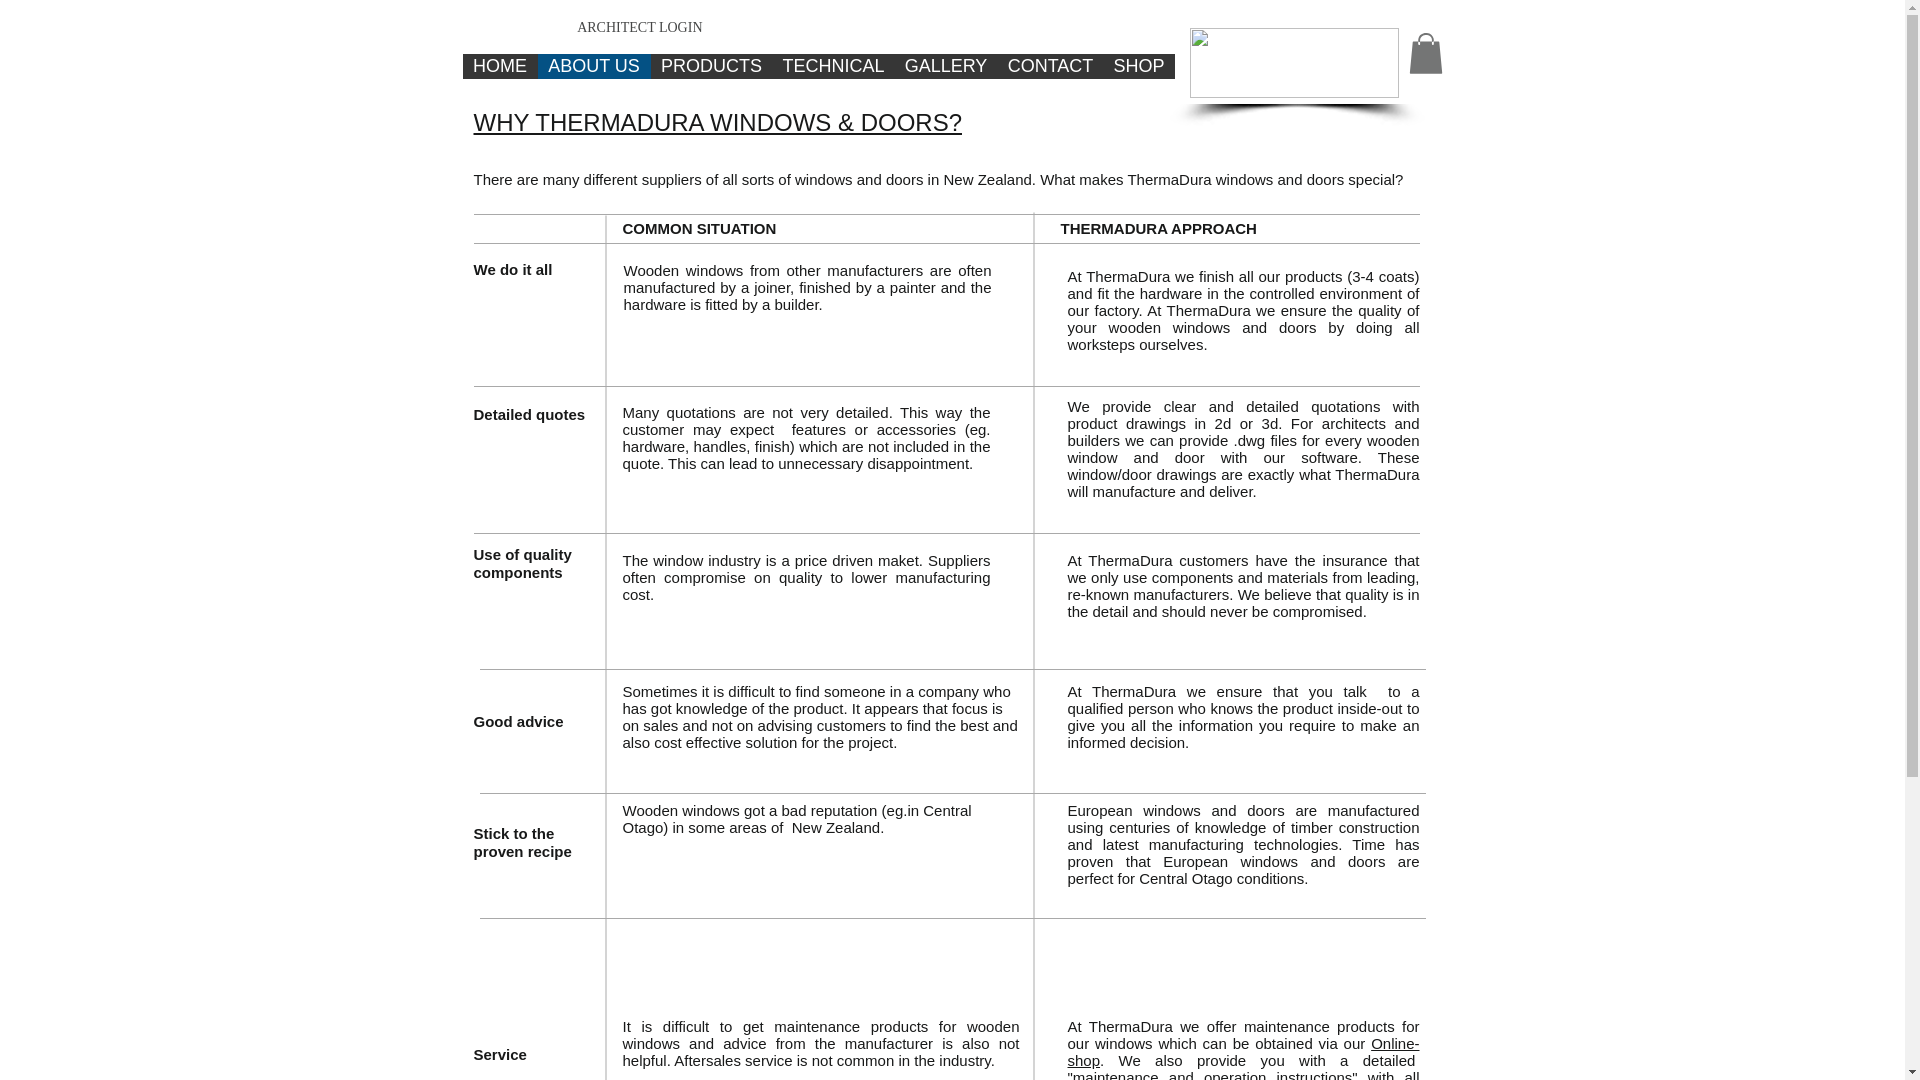  Describe the element at coordinates (500, 66) in the screenshot. I see `HOME` at that location.